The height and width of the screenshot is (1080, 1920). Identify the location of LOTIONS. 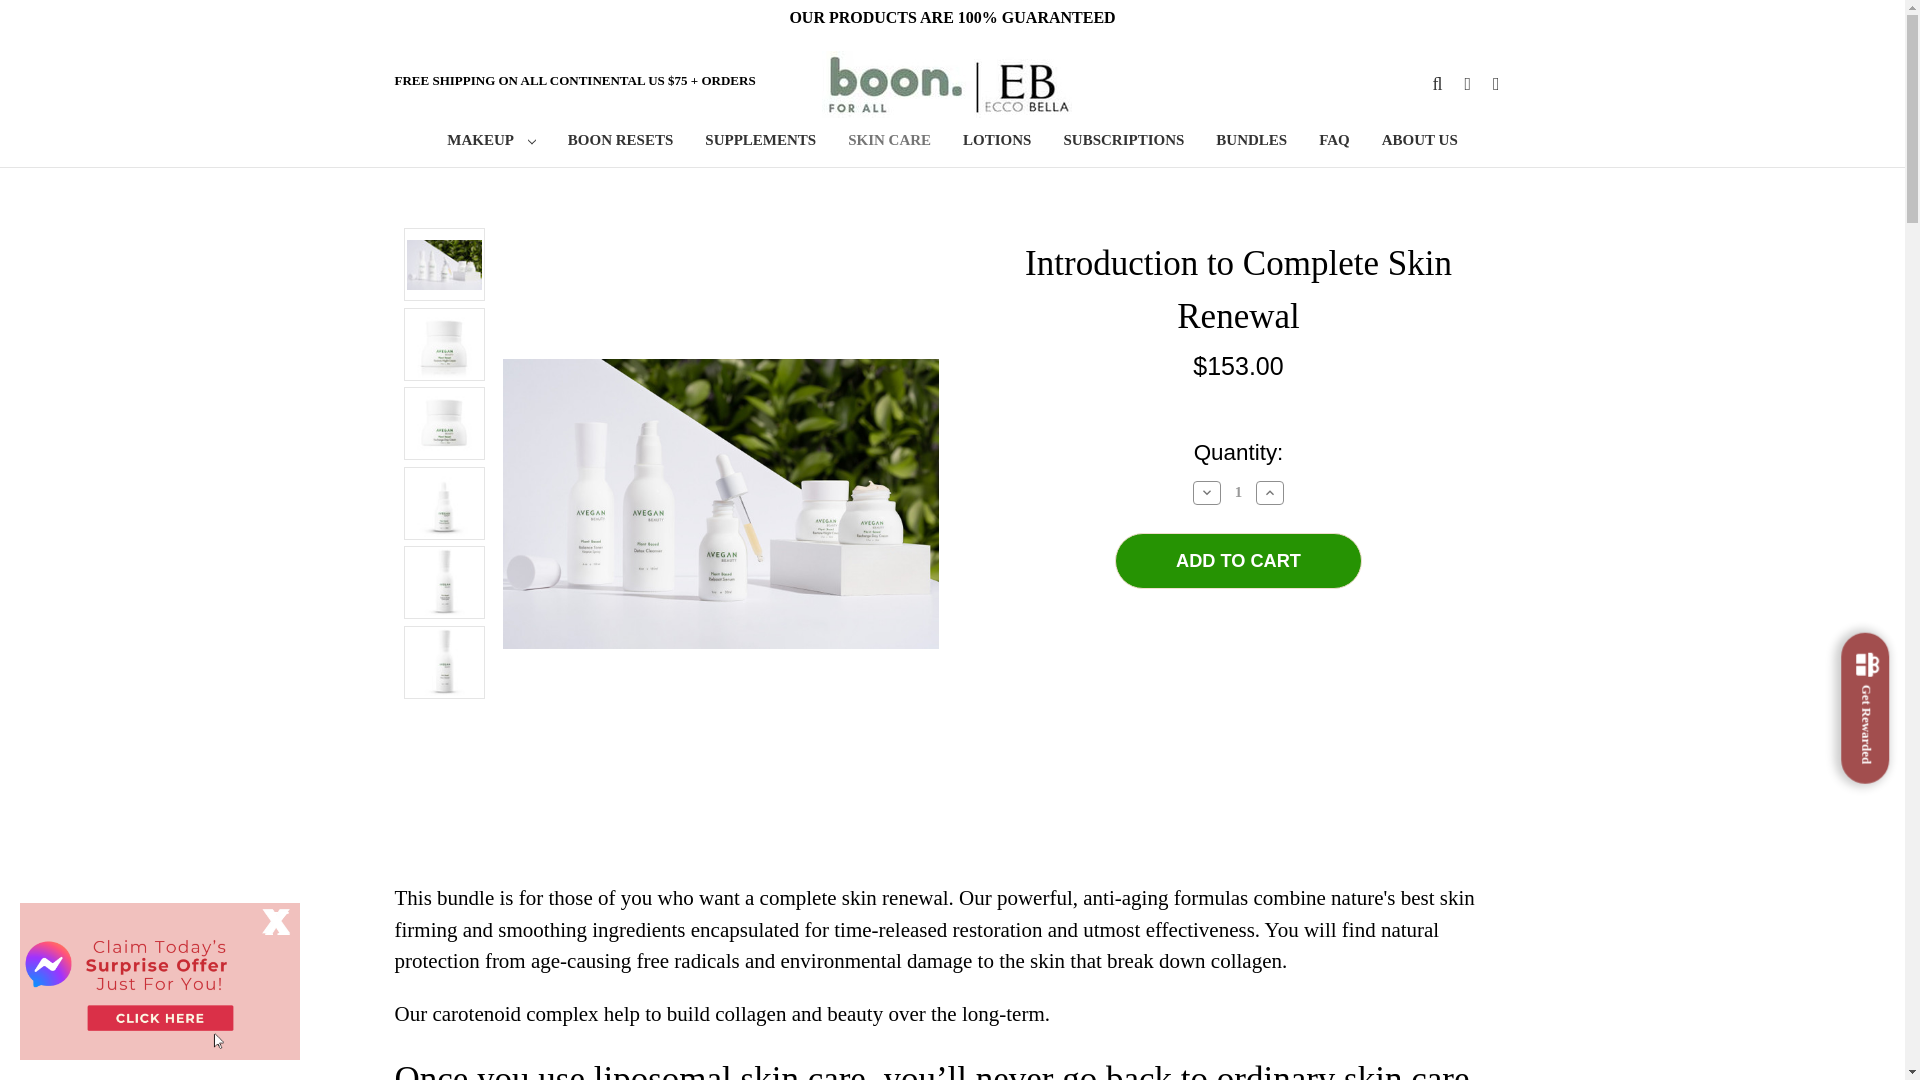
(996, 142).